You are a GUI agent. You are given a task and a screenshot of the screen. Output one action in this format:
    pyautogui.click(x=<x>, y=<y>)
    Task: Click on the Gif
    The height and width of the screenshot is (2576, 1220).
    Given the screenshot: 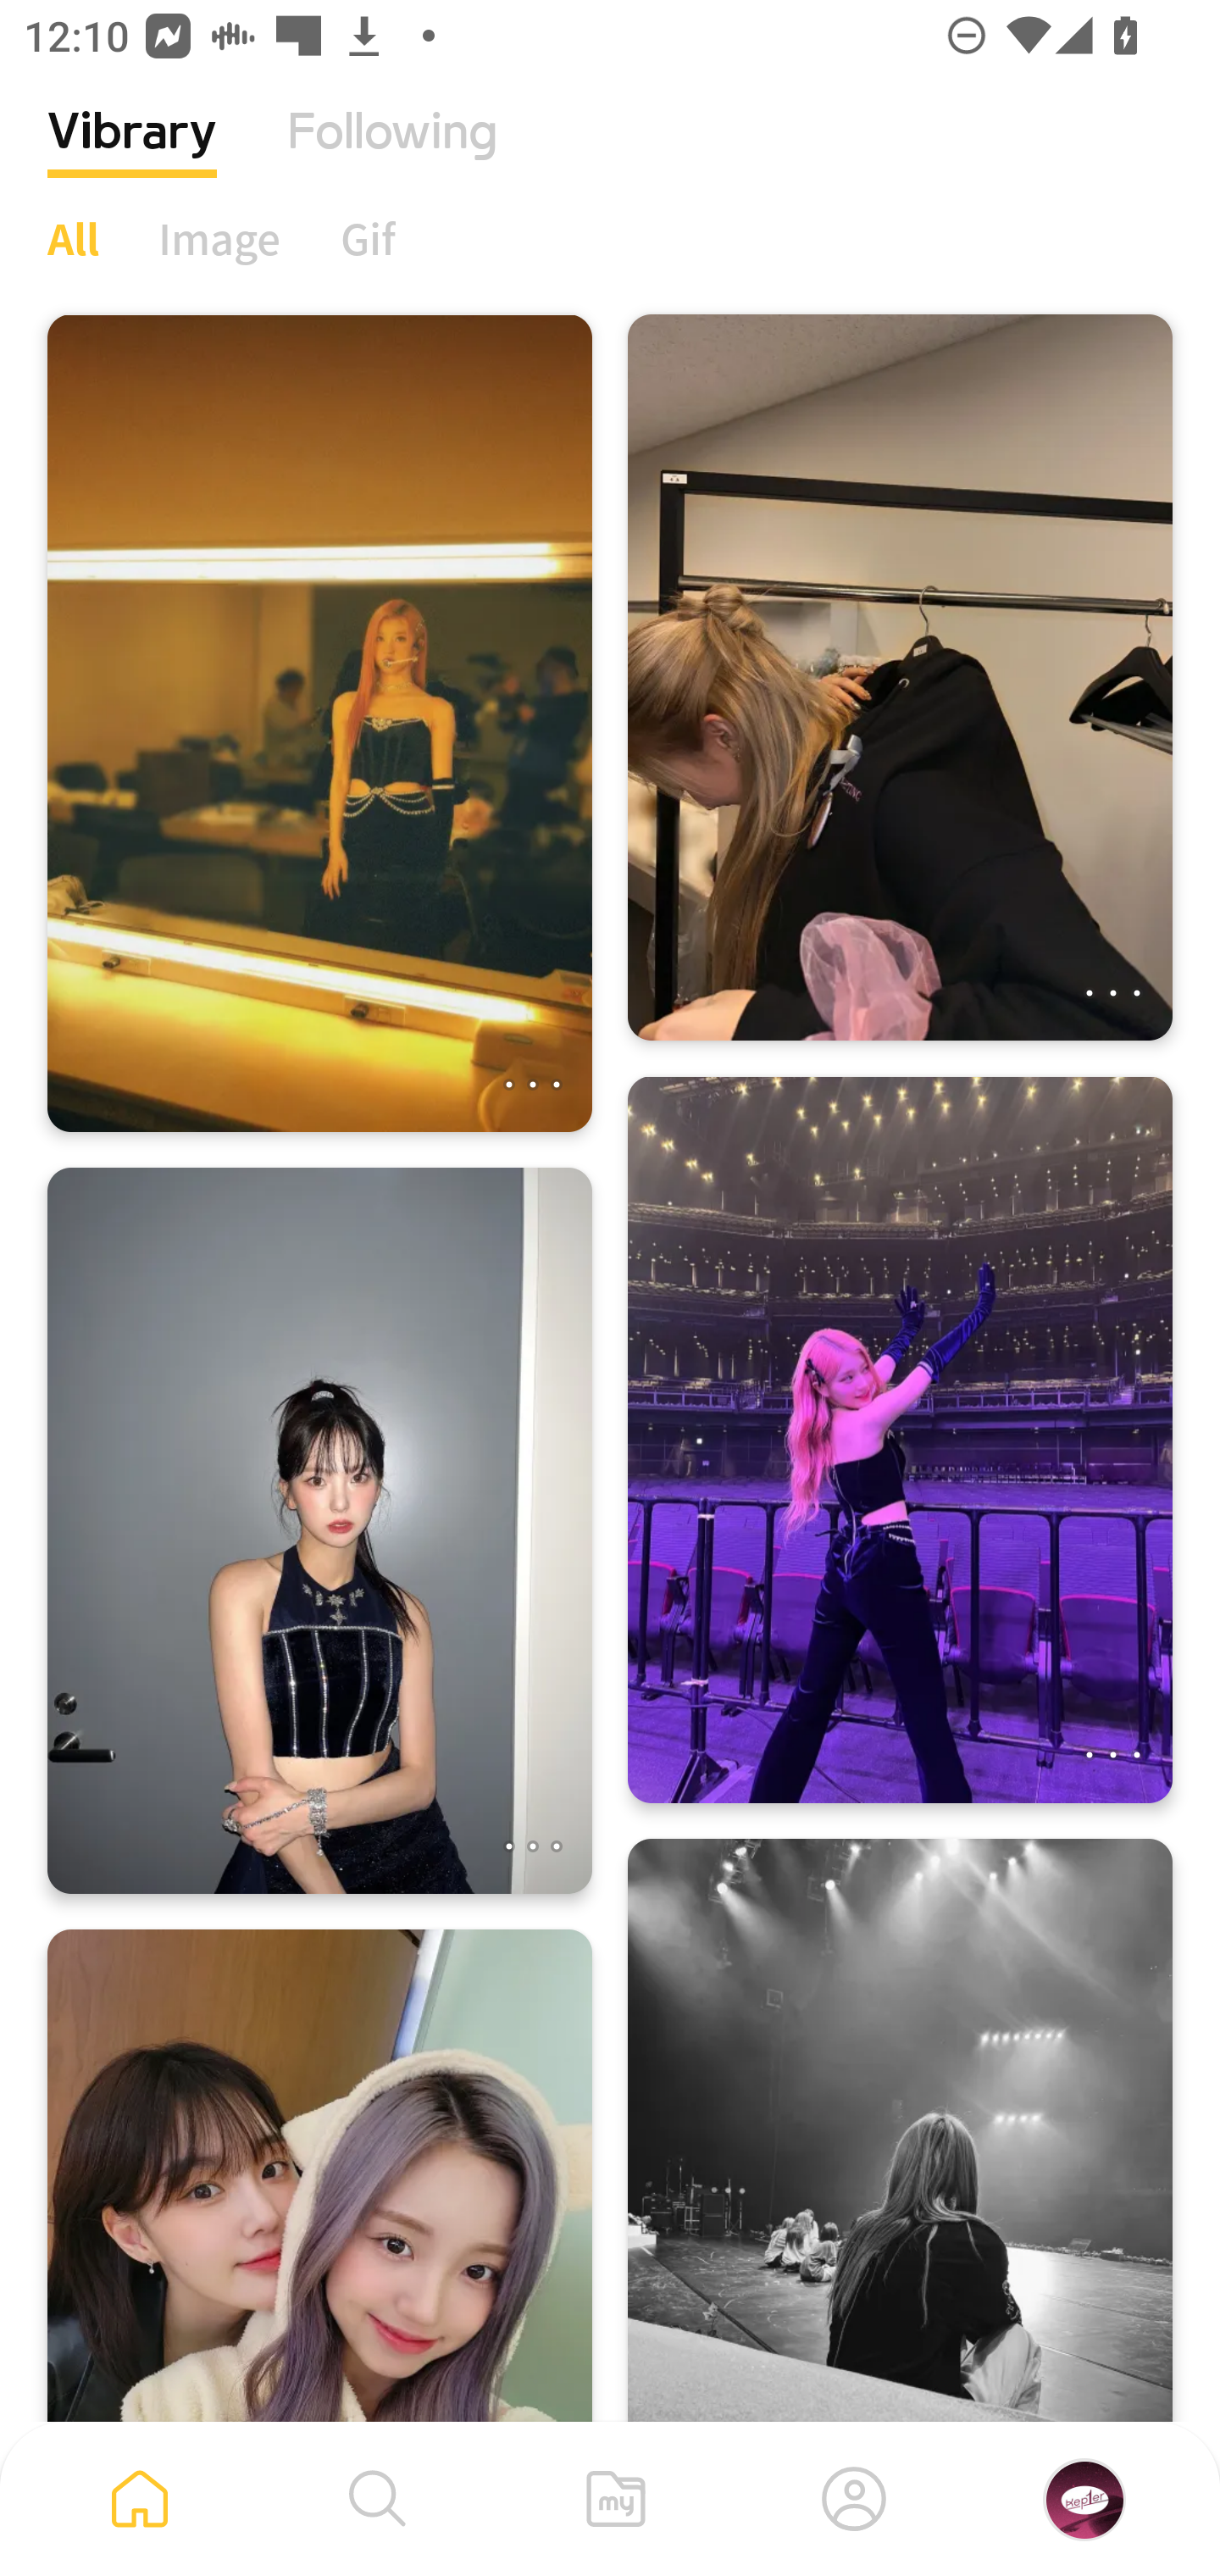 What is the action you would take?
    pyautogui.click(x=368, y=238)
    